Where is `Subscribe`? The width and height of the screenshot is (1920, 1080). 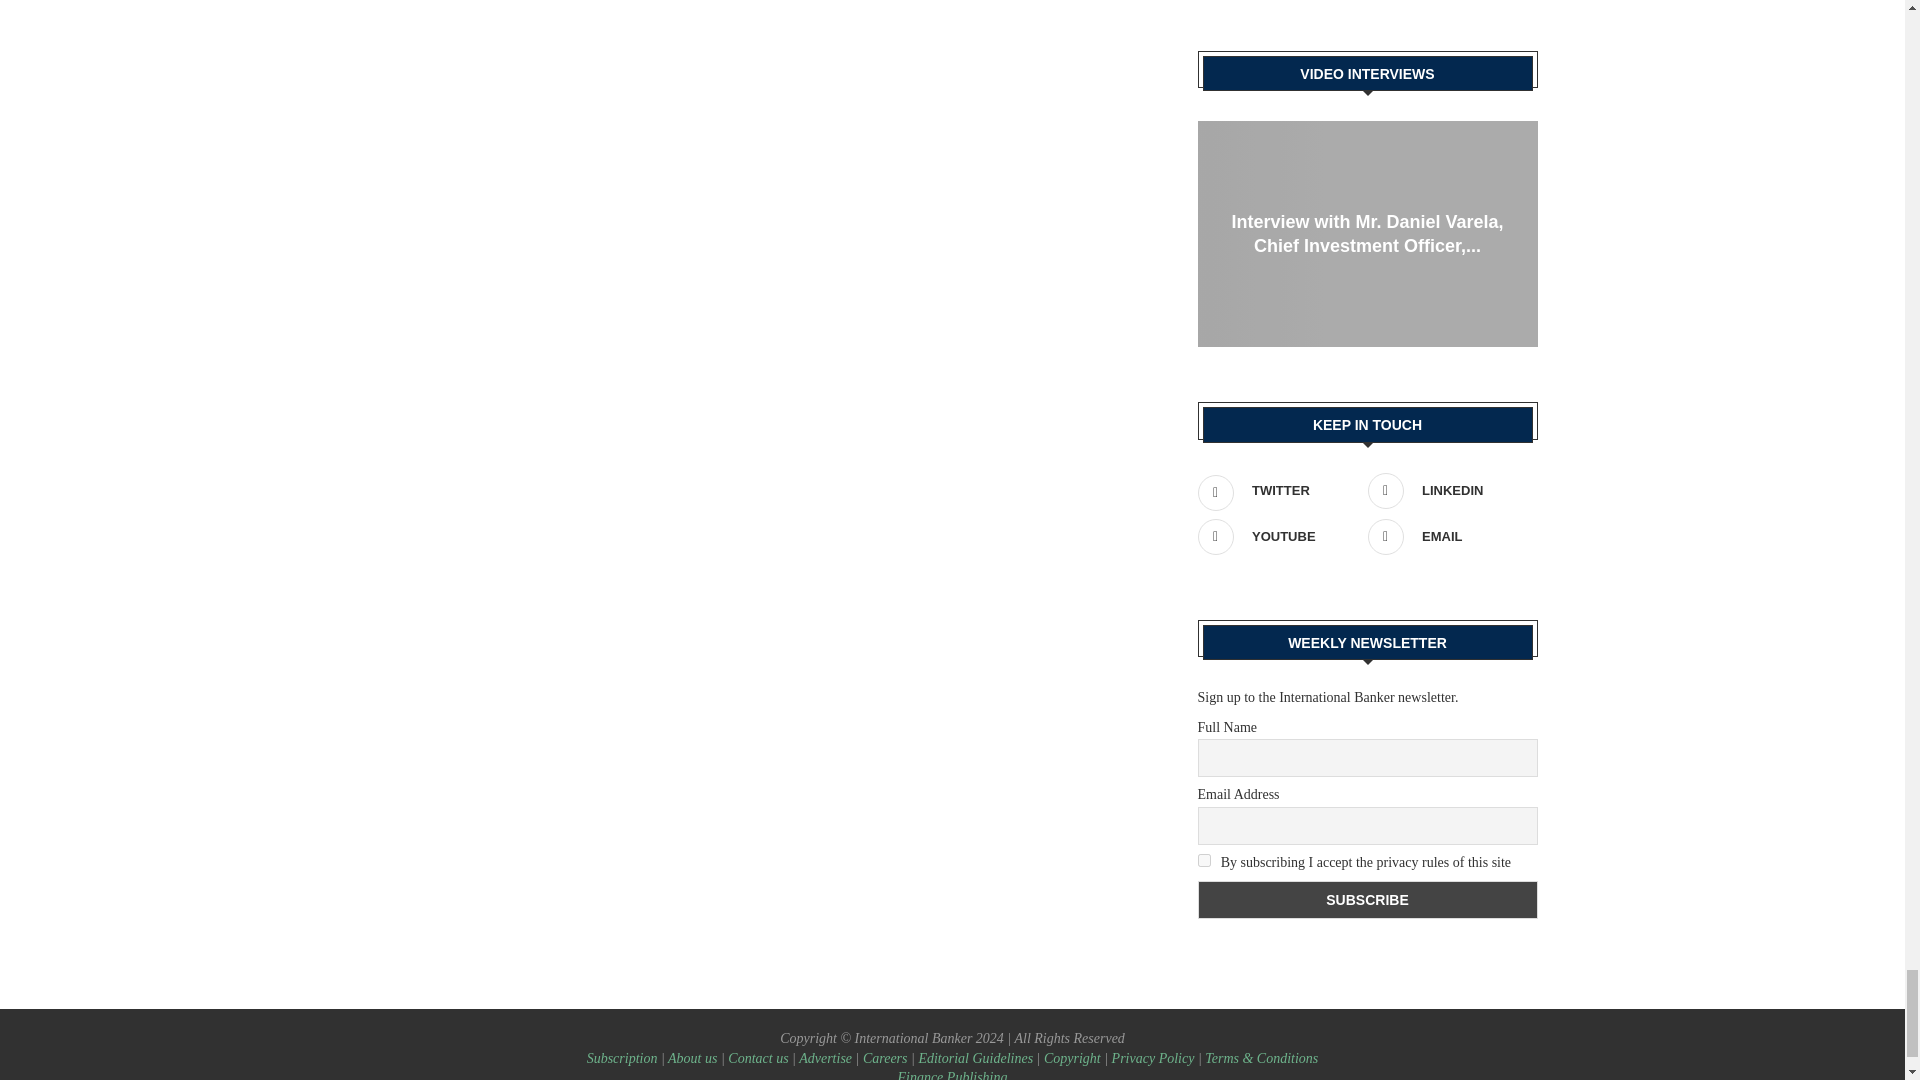
Subscribe is located at coordinates (1368, 900).